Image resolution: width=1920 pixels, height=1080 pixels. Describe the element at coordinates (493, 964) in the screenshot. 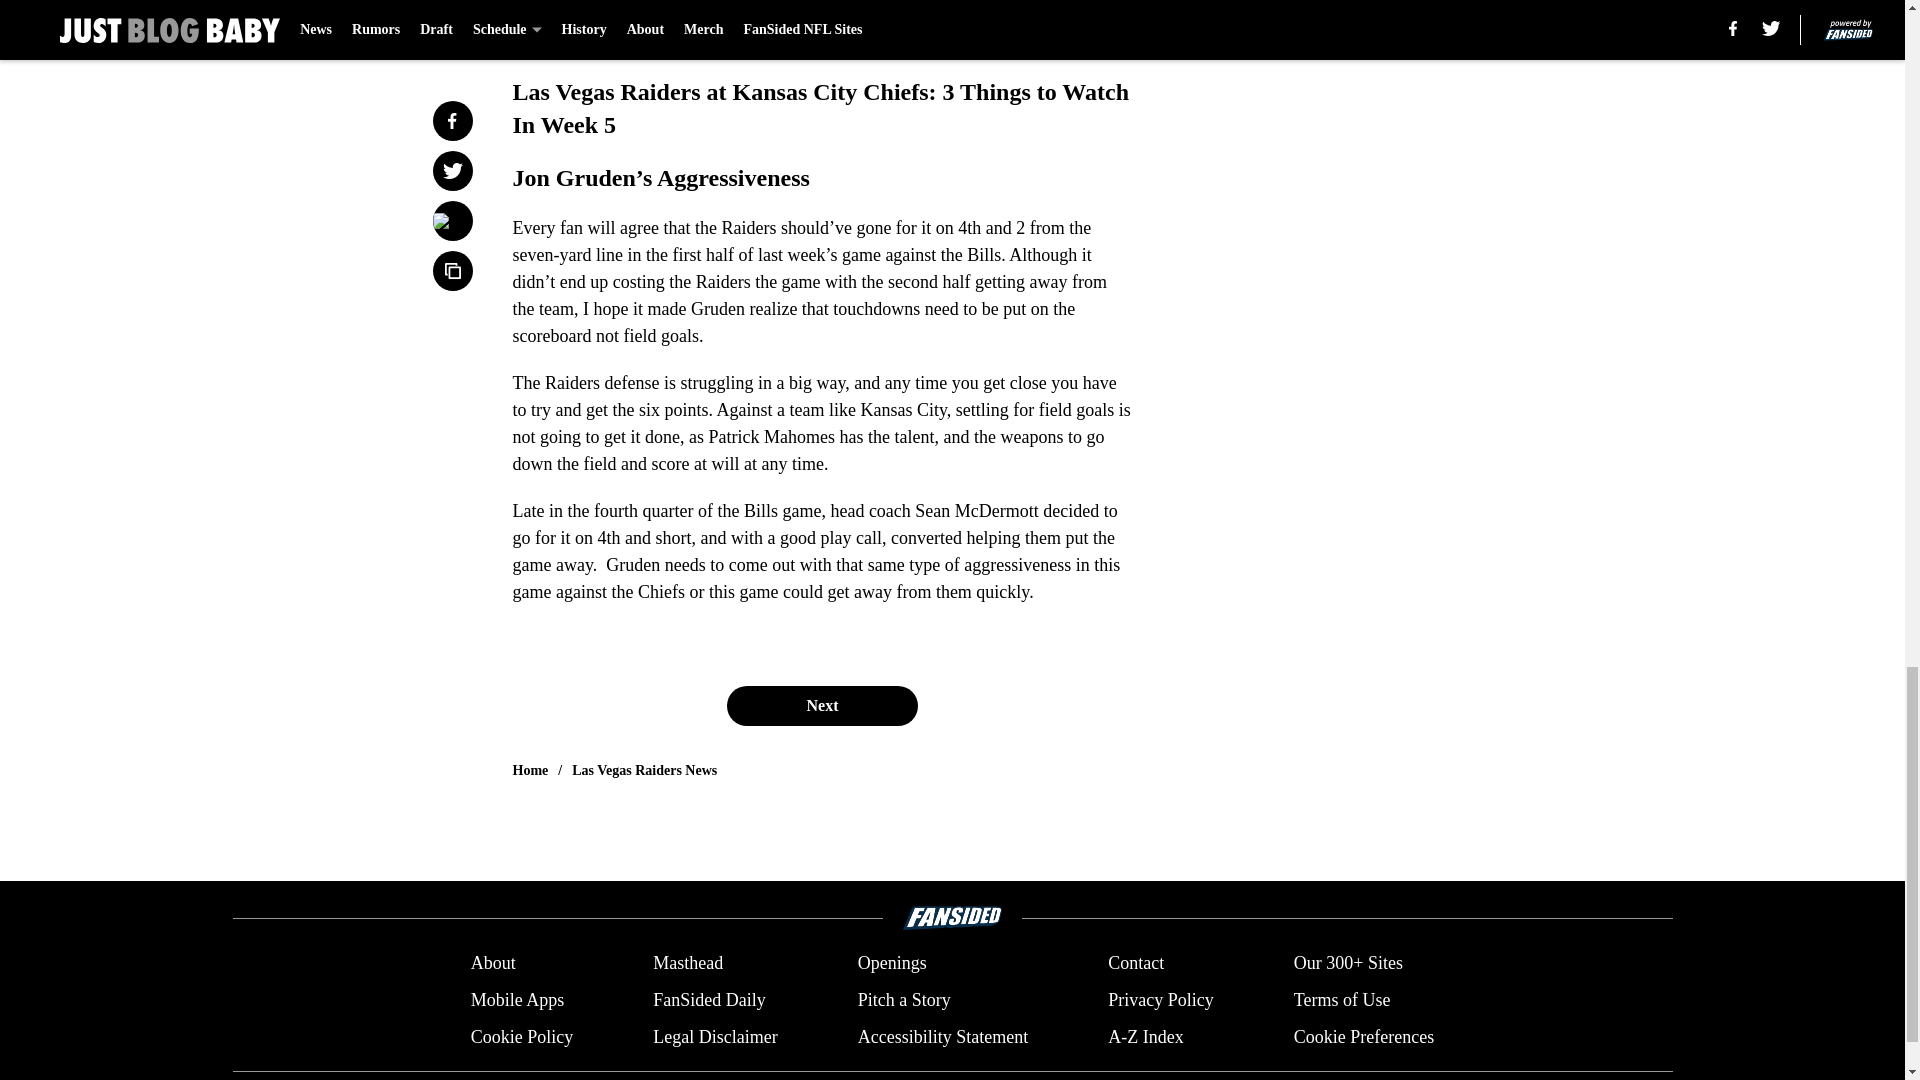

I see `About` at that location.